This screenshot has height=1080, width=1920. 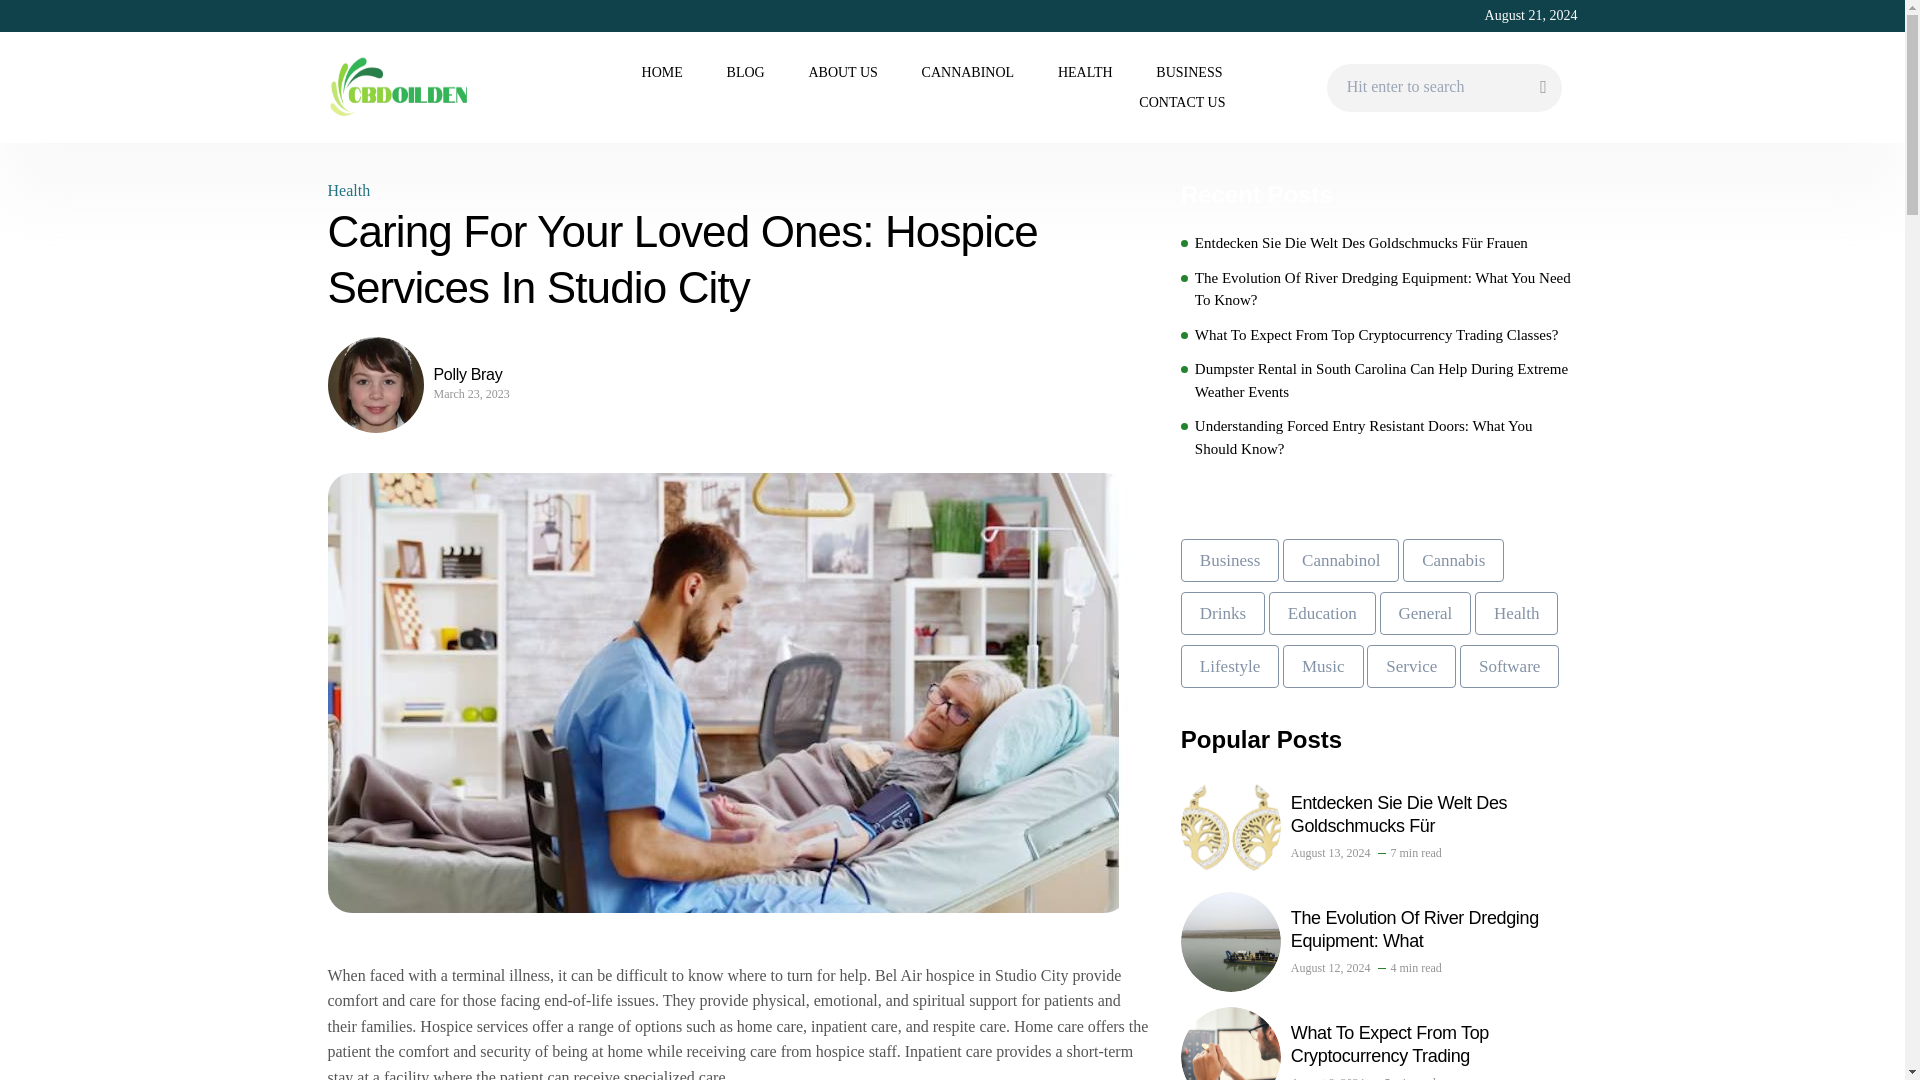 I want to click on General, so click(x=1426, y=613).